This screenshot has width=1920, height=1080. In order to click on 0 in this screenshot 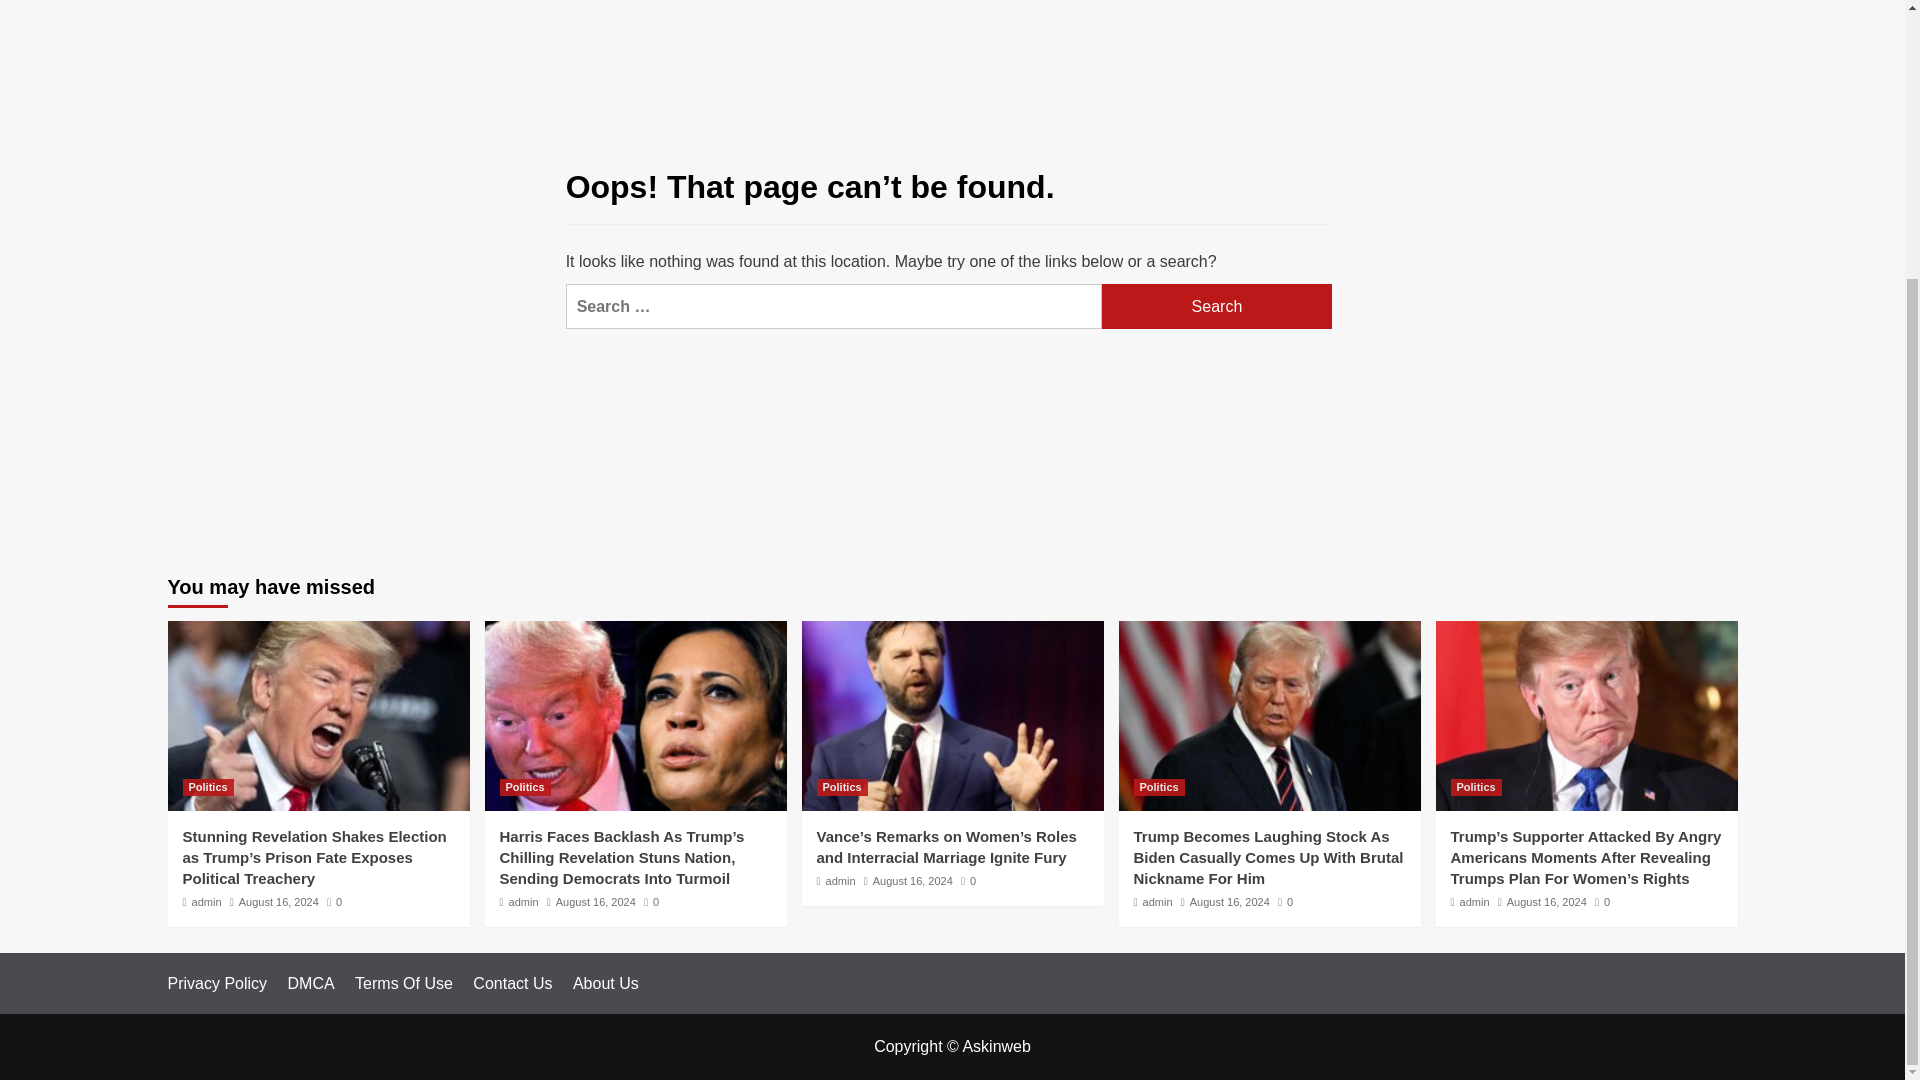, I will do `click(334, 902)`.